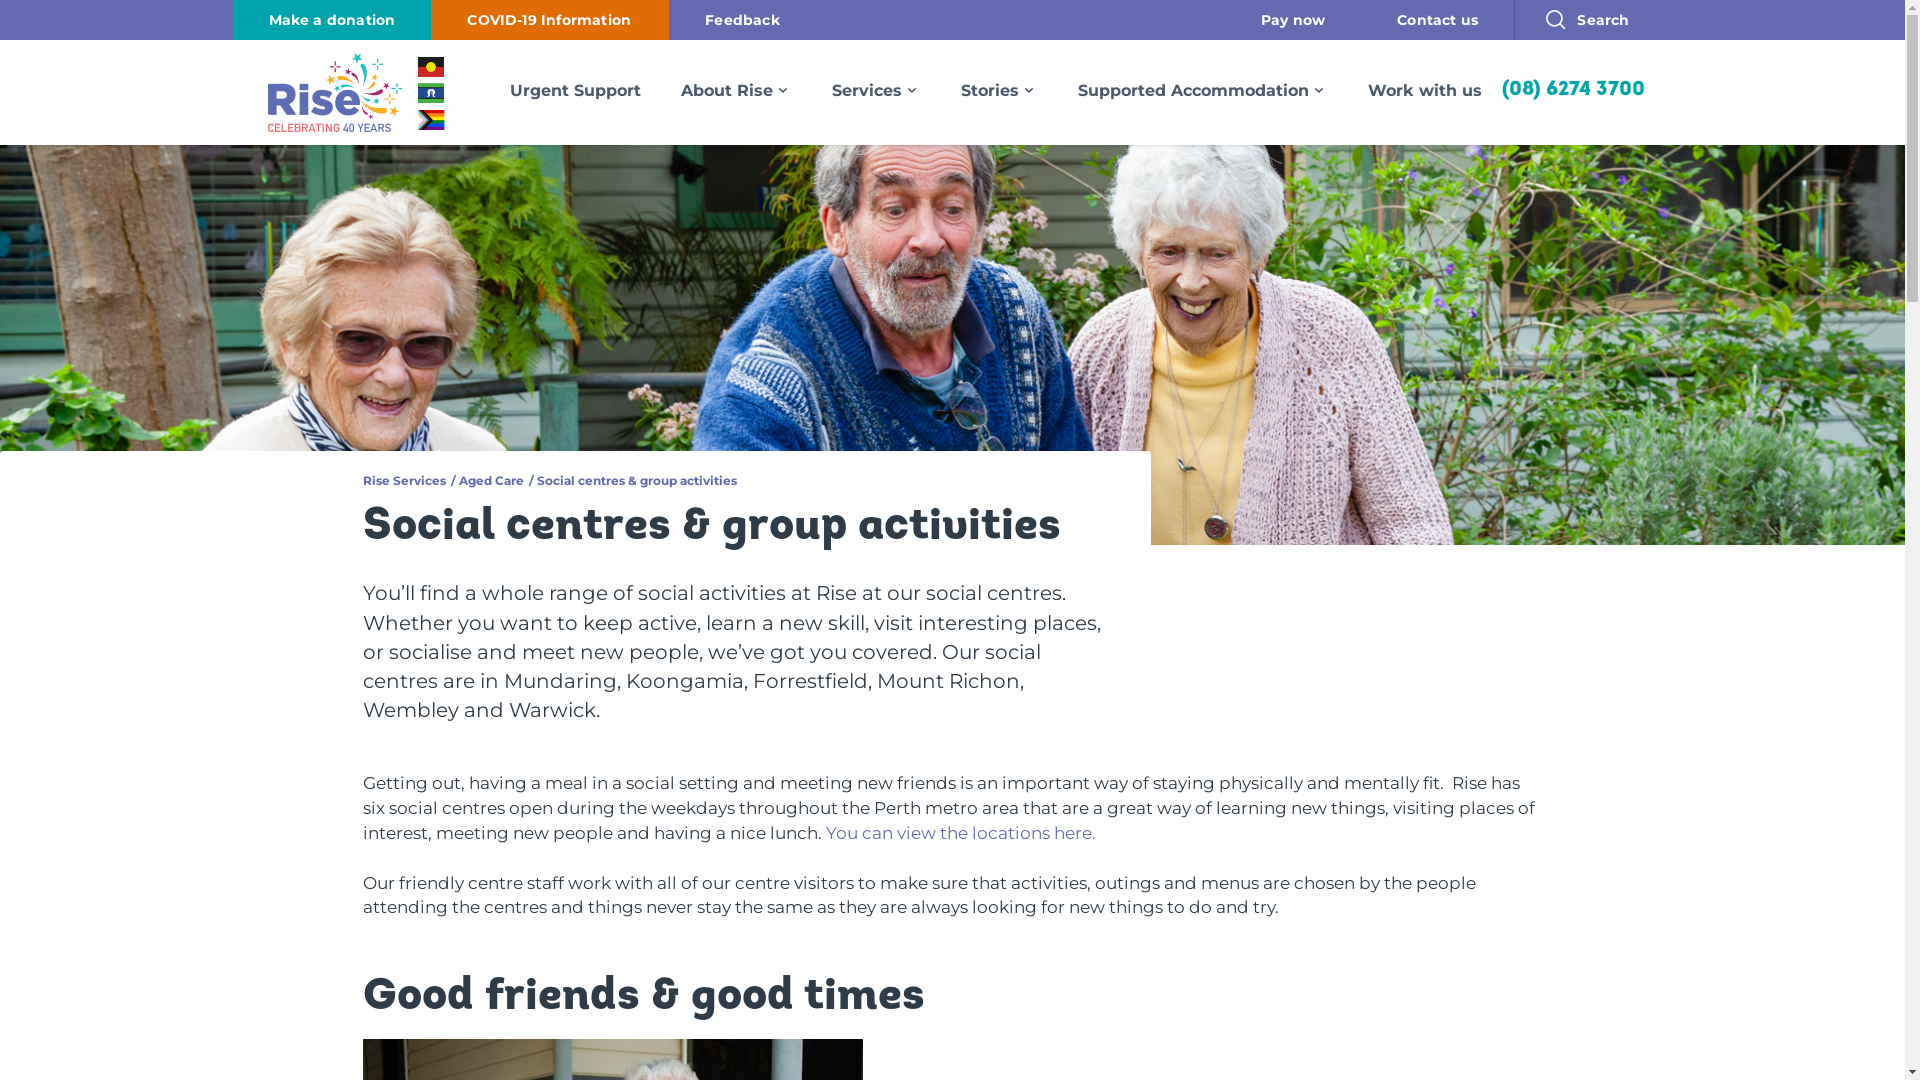  Describe the element at coordinates (575, 90) in the screenshot. I see `Urgent Support` at that location.